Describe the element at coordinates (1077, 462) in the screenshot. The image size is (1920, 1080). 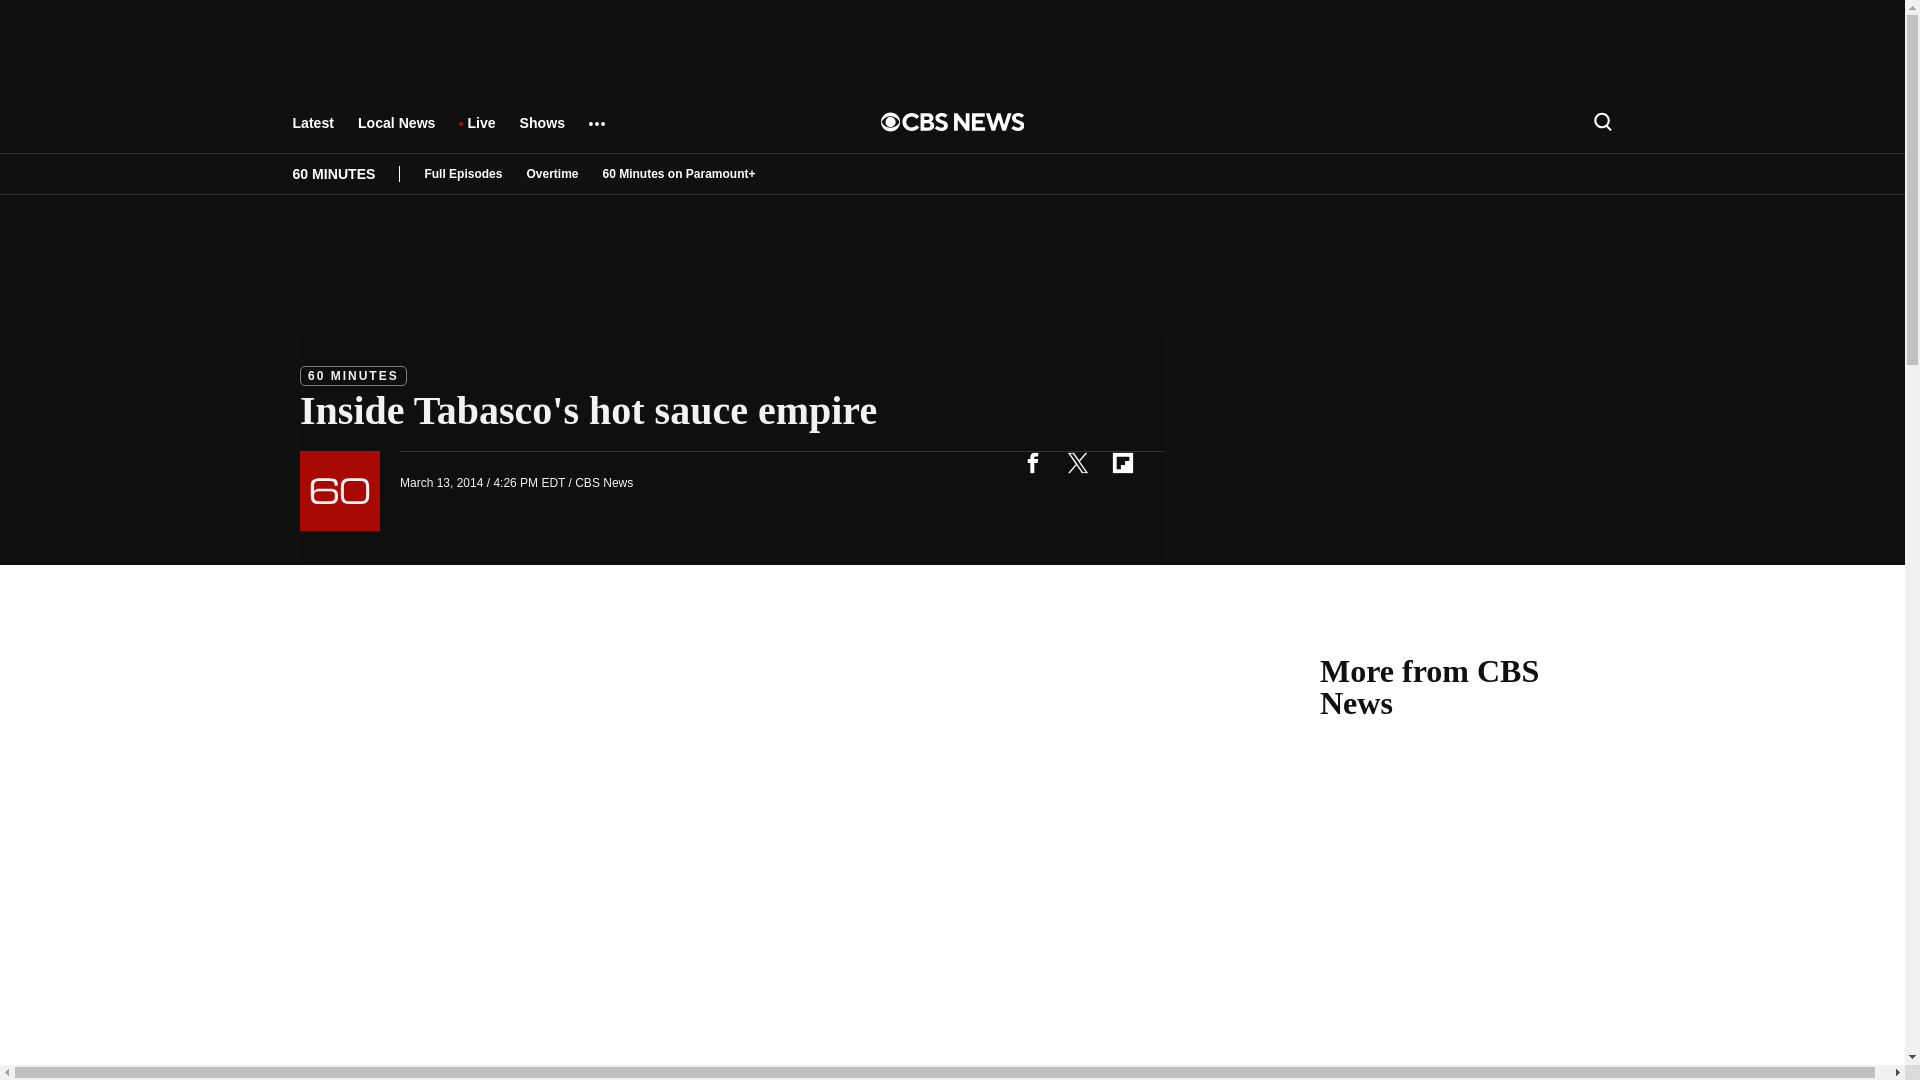
I see `twitter` at that location.